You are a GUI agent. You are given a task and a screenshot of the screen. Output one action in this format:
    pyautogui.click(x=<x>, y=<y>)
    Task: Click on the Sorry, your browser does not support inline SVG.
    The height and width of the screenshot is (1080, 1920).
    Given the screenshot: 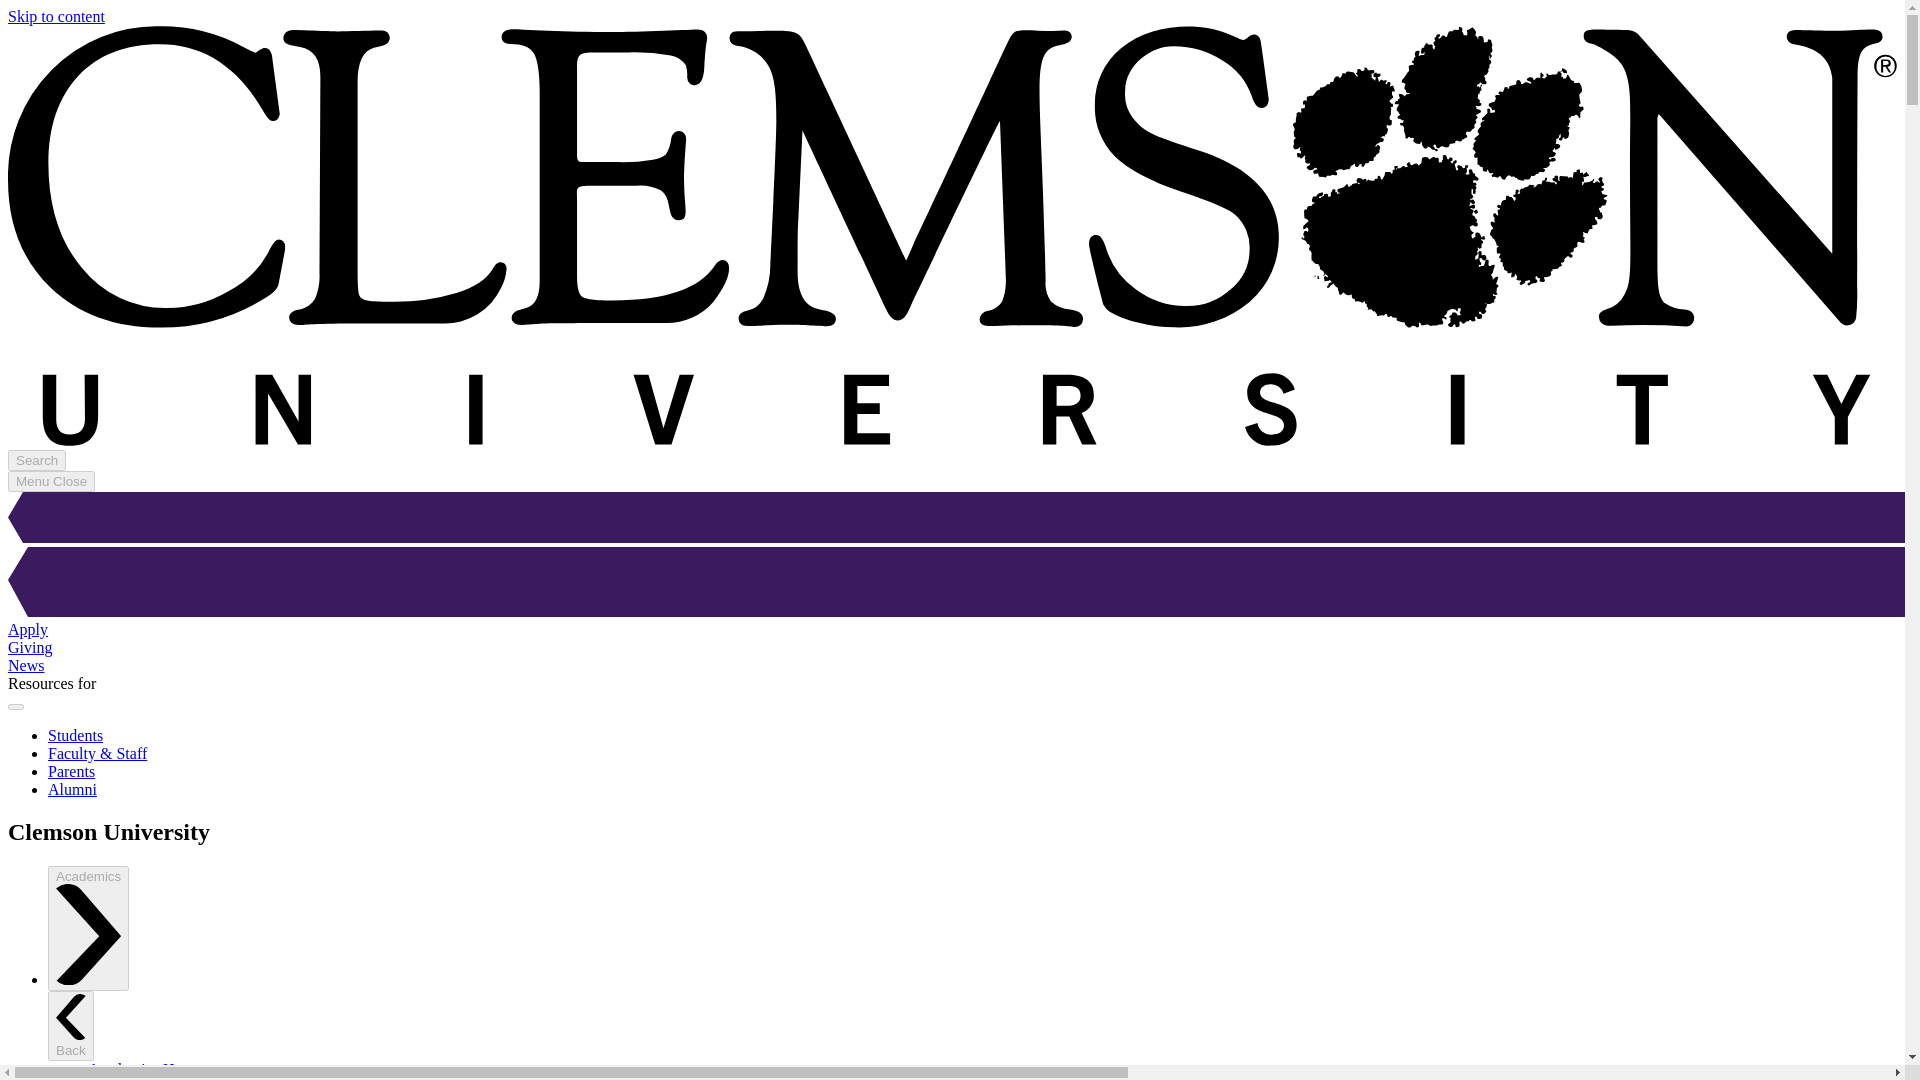 What is the action you would take?
    pyautogui.click(x=952, y=584)
    